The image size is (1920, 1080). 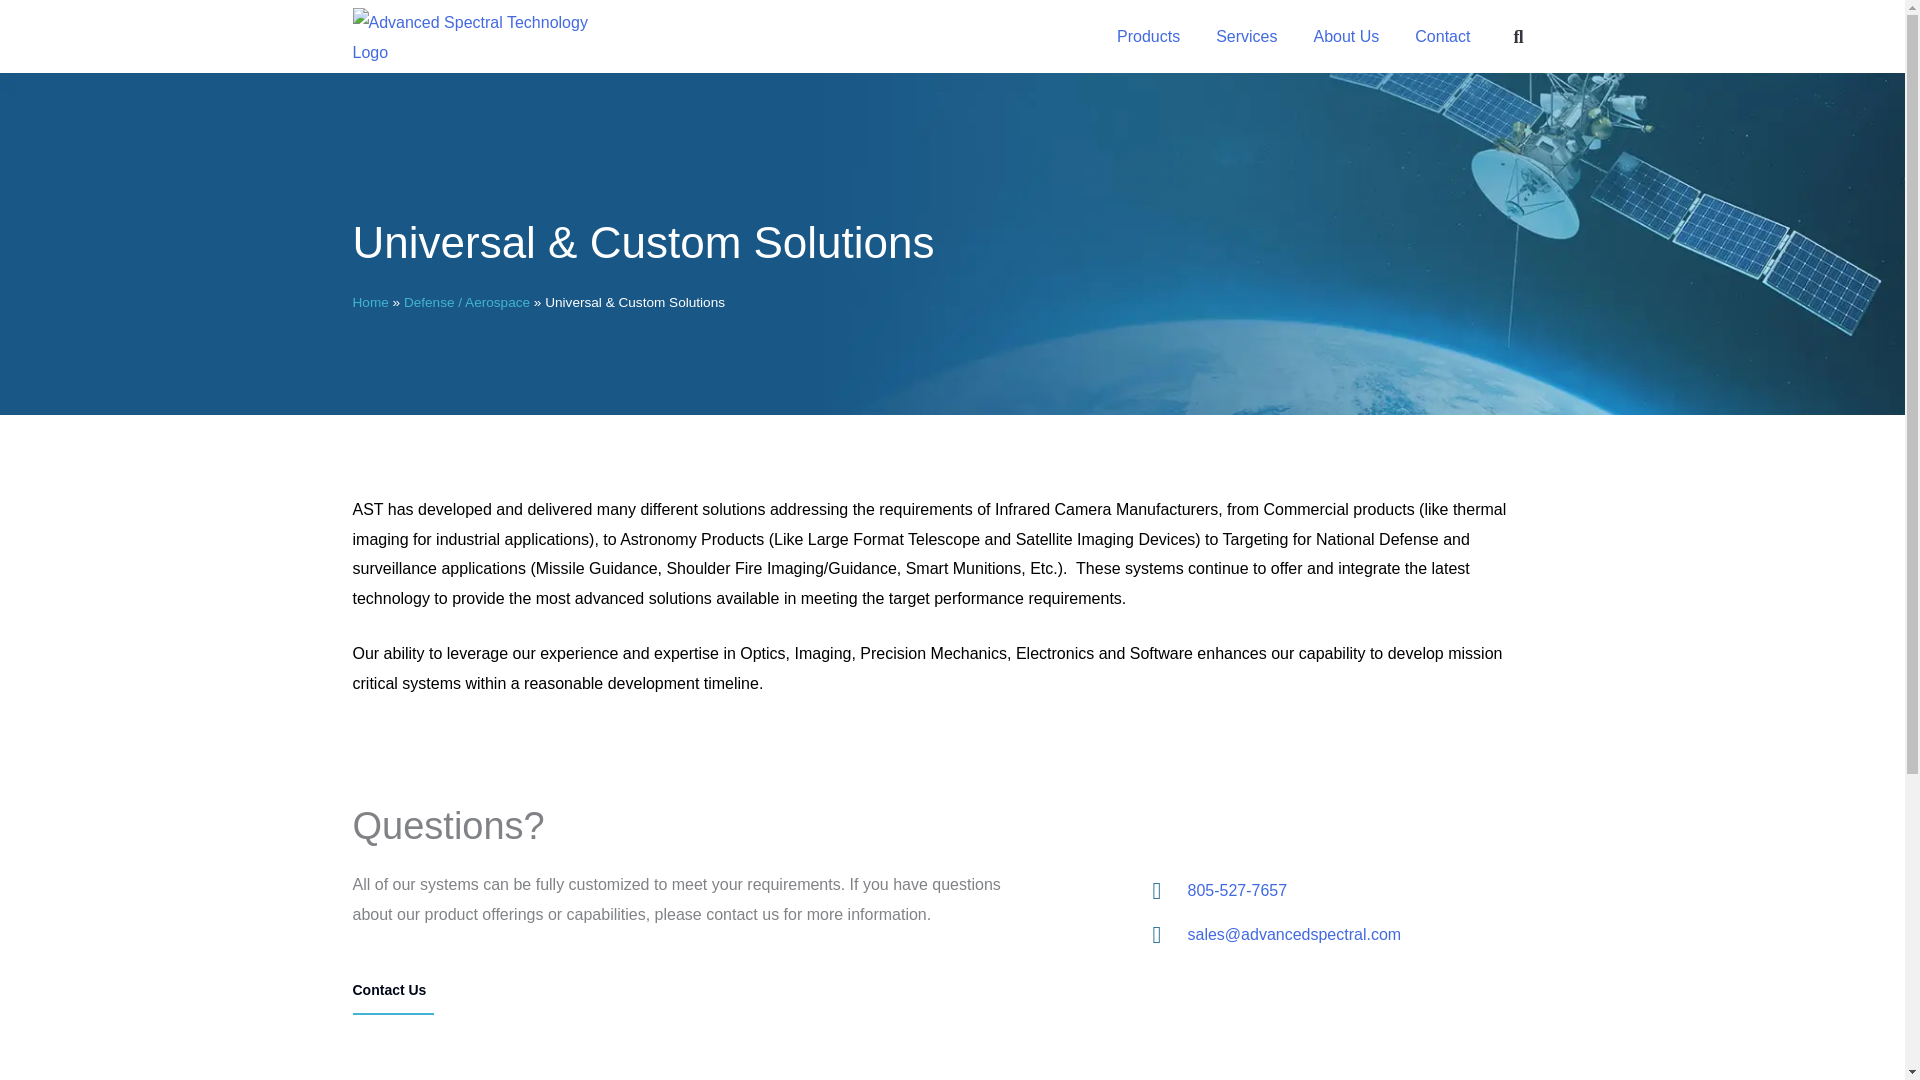 I want to click on Home, so click(x=369, y=302).